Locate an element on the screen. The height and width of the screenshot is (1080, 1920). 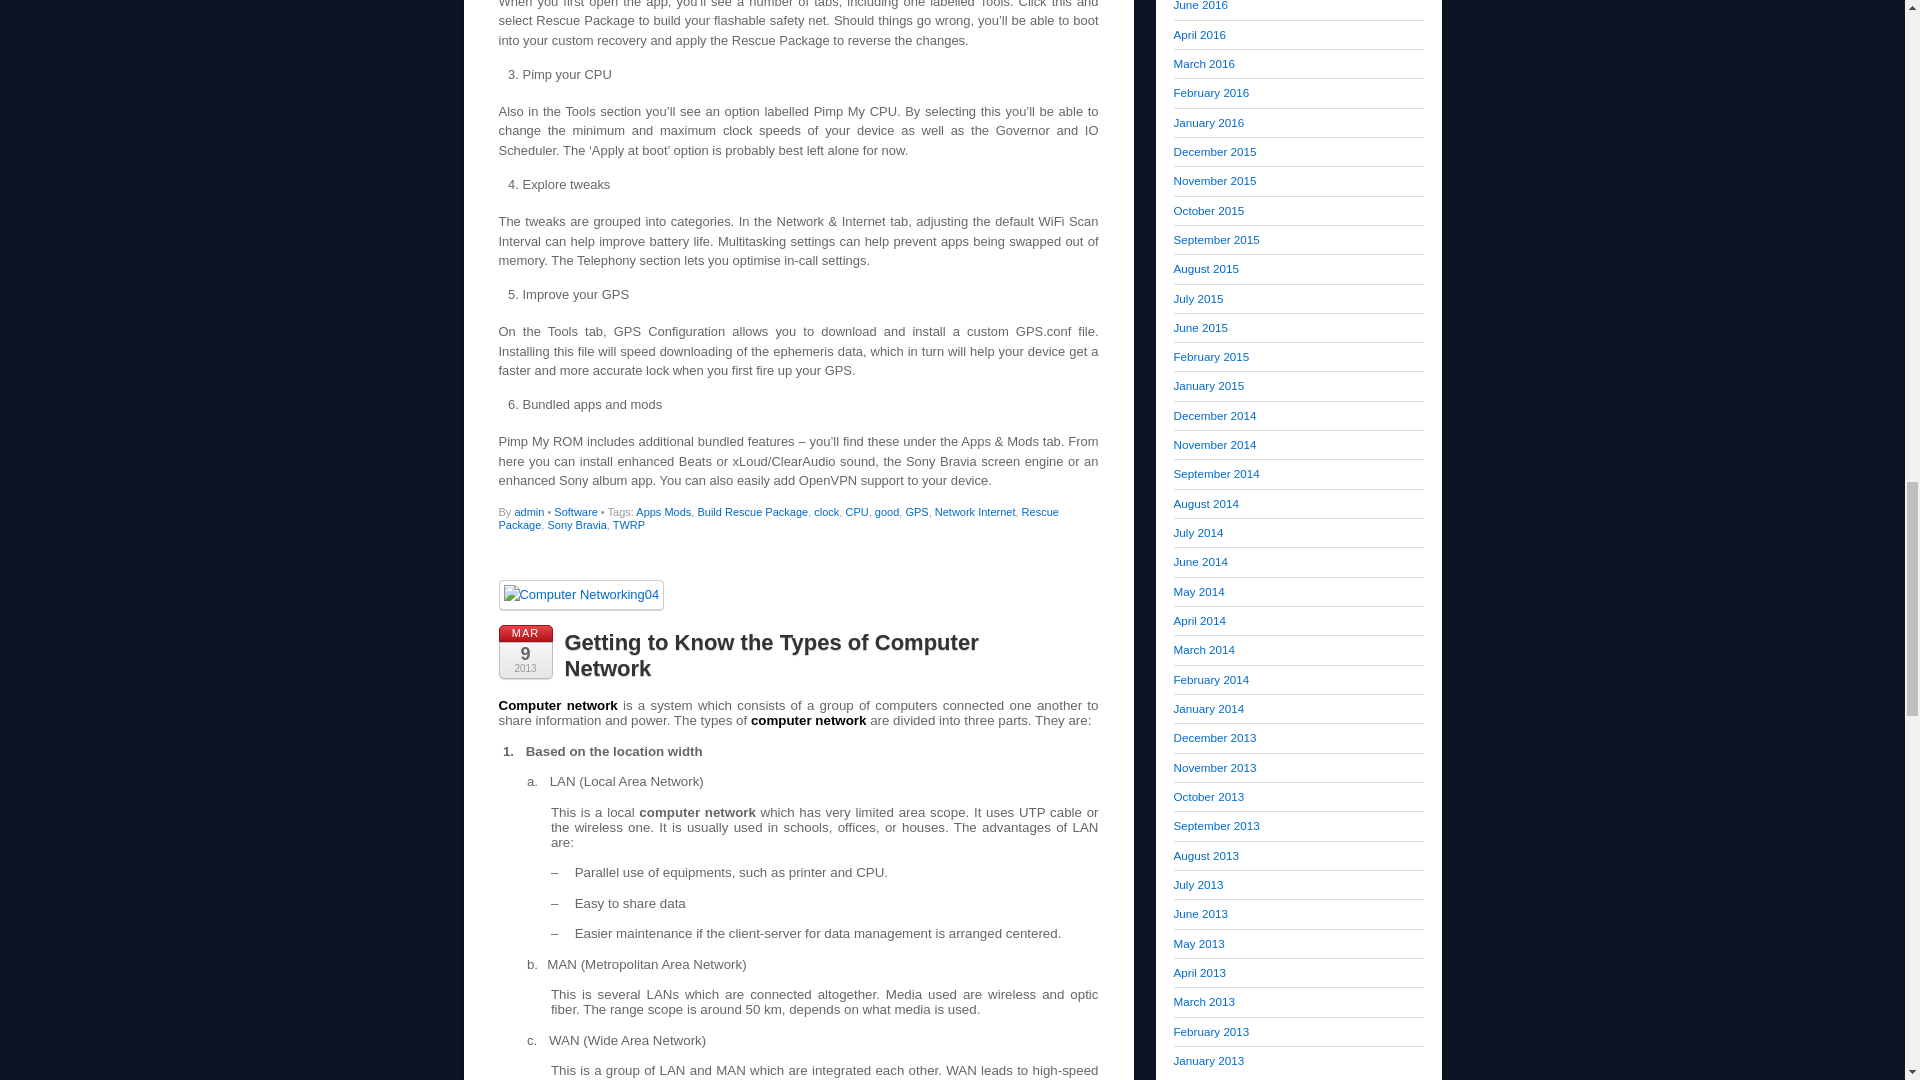
TWRP is located at coordinates (628, 525).